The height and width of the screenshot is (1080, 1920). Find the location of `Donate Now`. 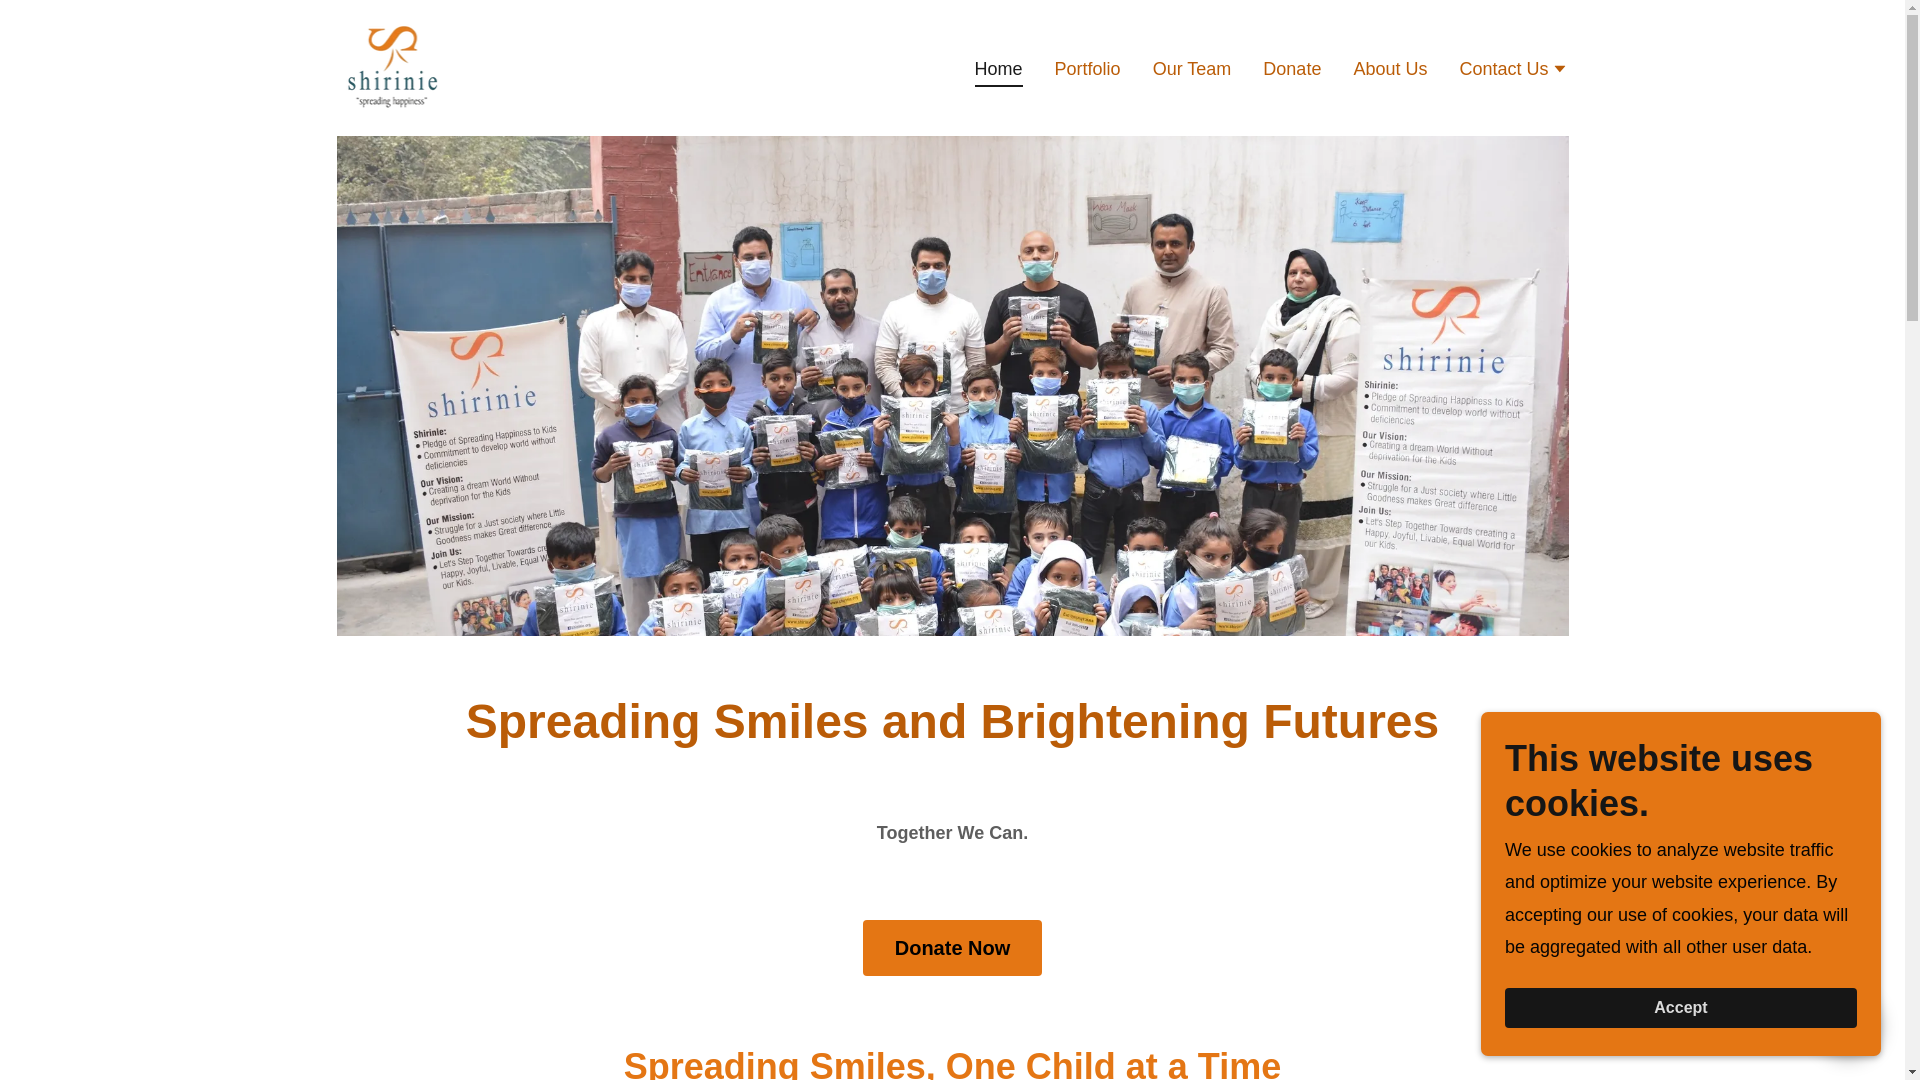

Donate Now is located at coordinates (952, 948).